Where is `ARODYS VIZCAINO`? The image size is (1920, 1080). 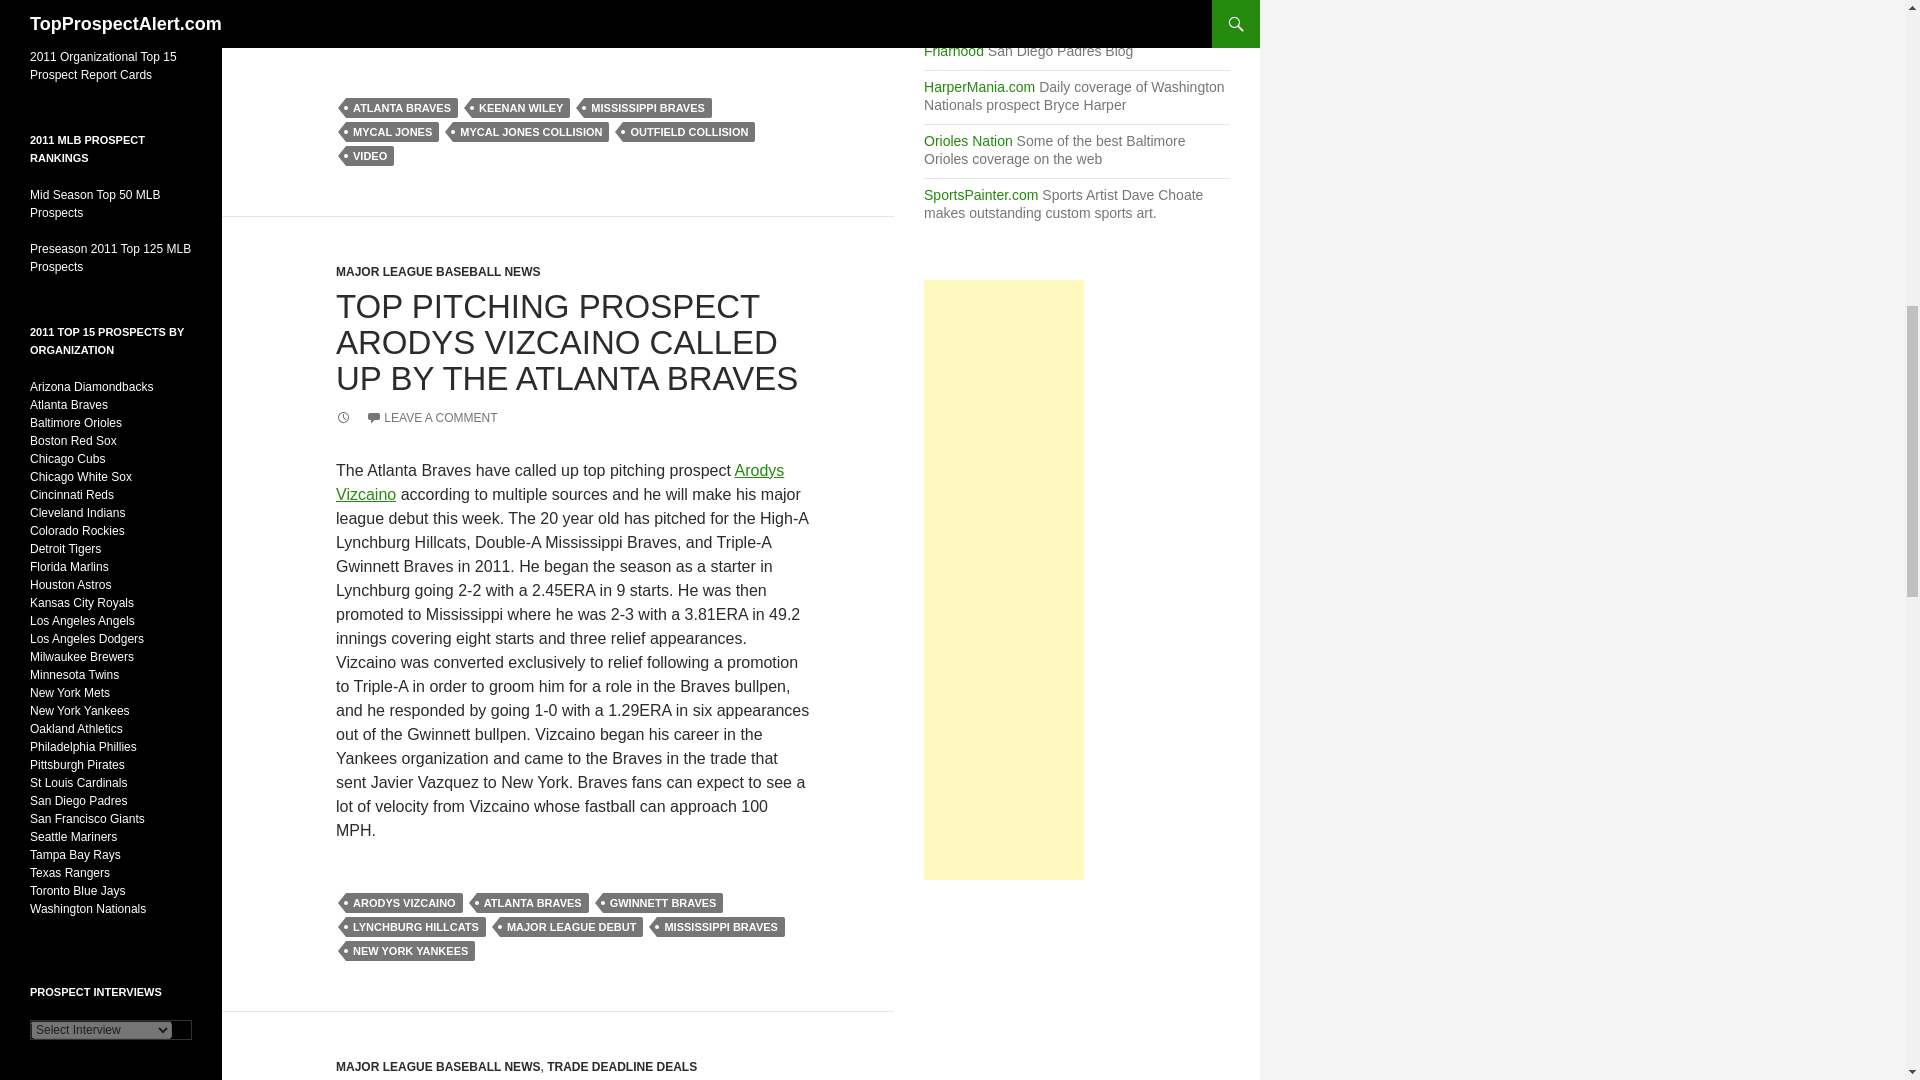
ARODYS VIZCAINO is located at coordinates (404, 902).